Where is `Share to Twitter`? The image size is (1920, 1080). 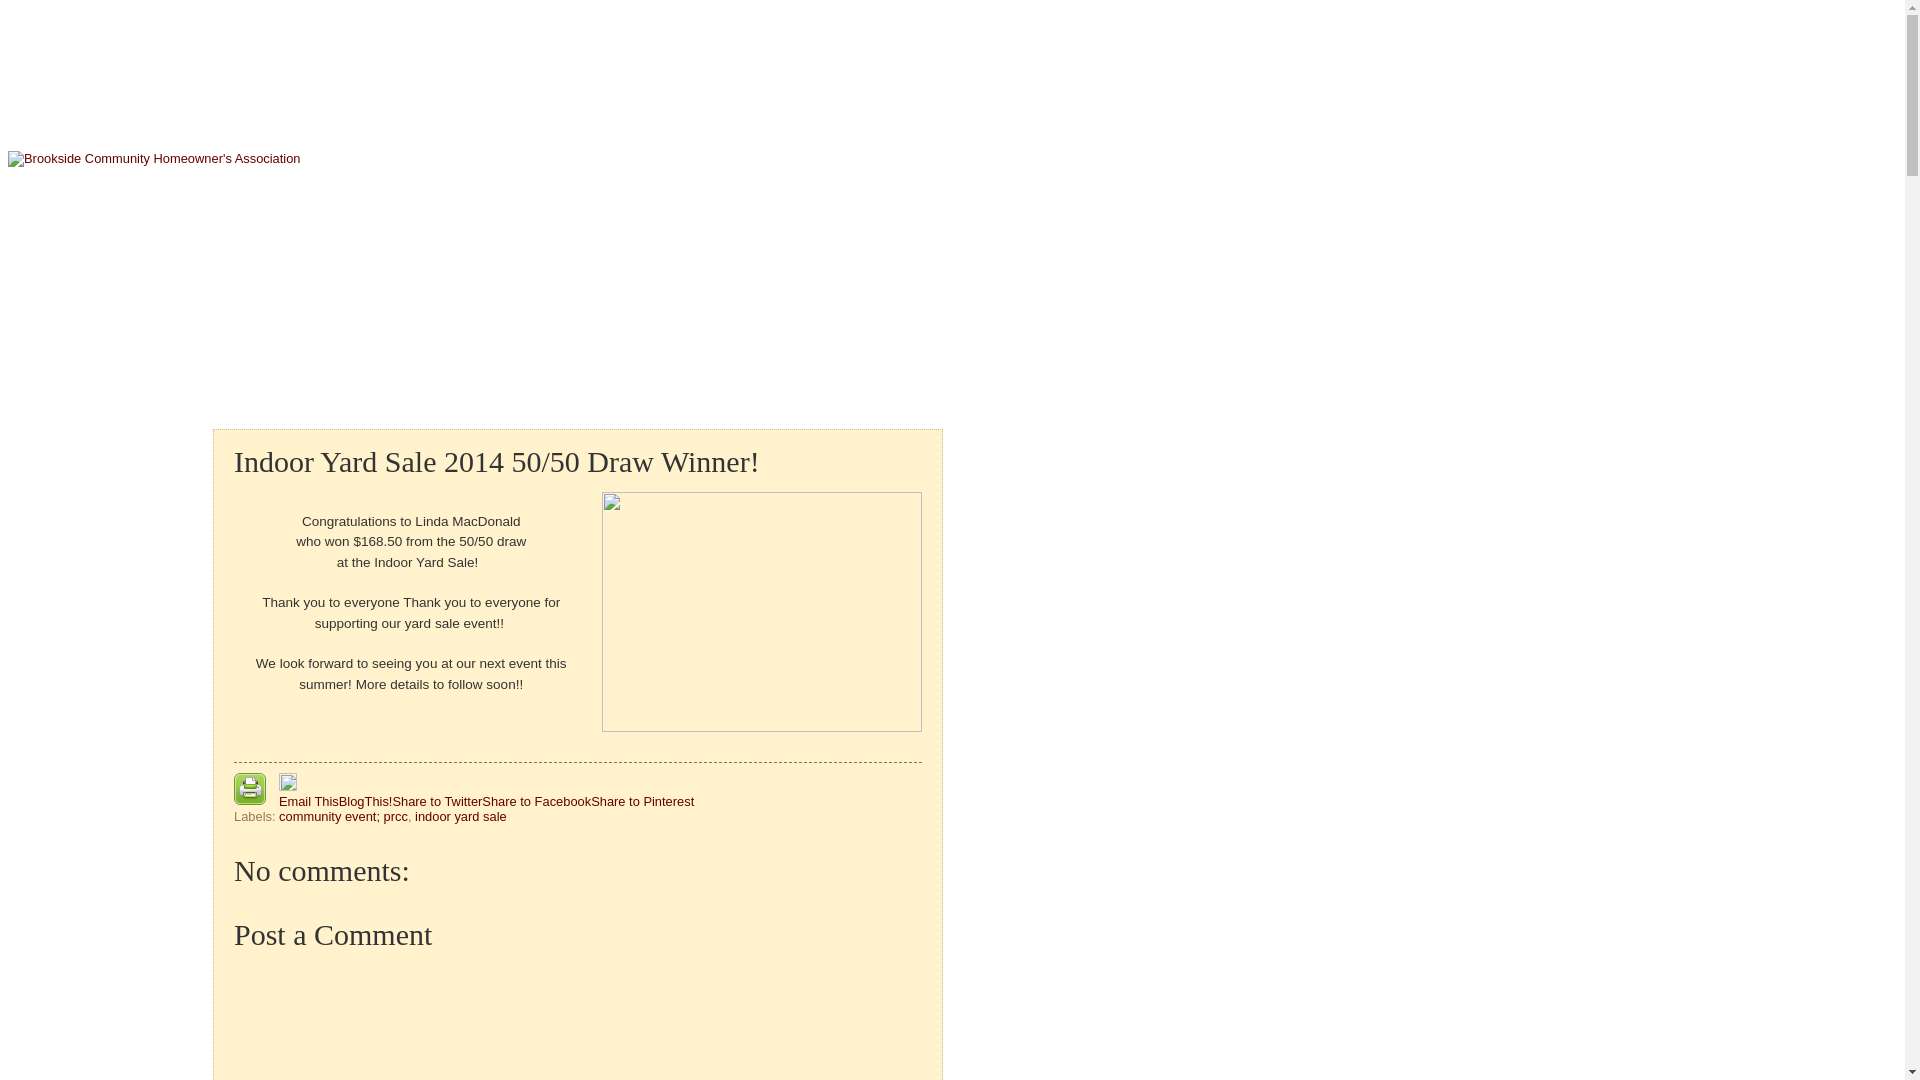 Share to Twitter is located at coordinates (437, 802).